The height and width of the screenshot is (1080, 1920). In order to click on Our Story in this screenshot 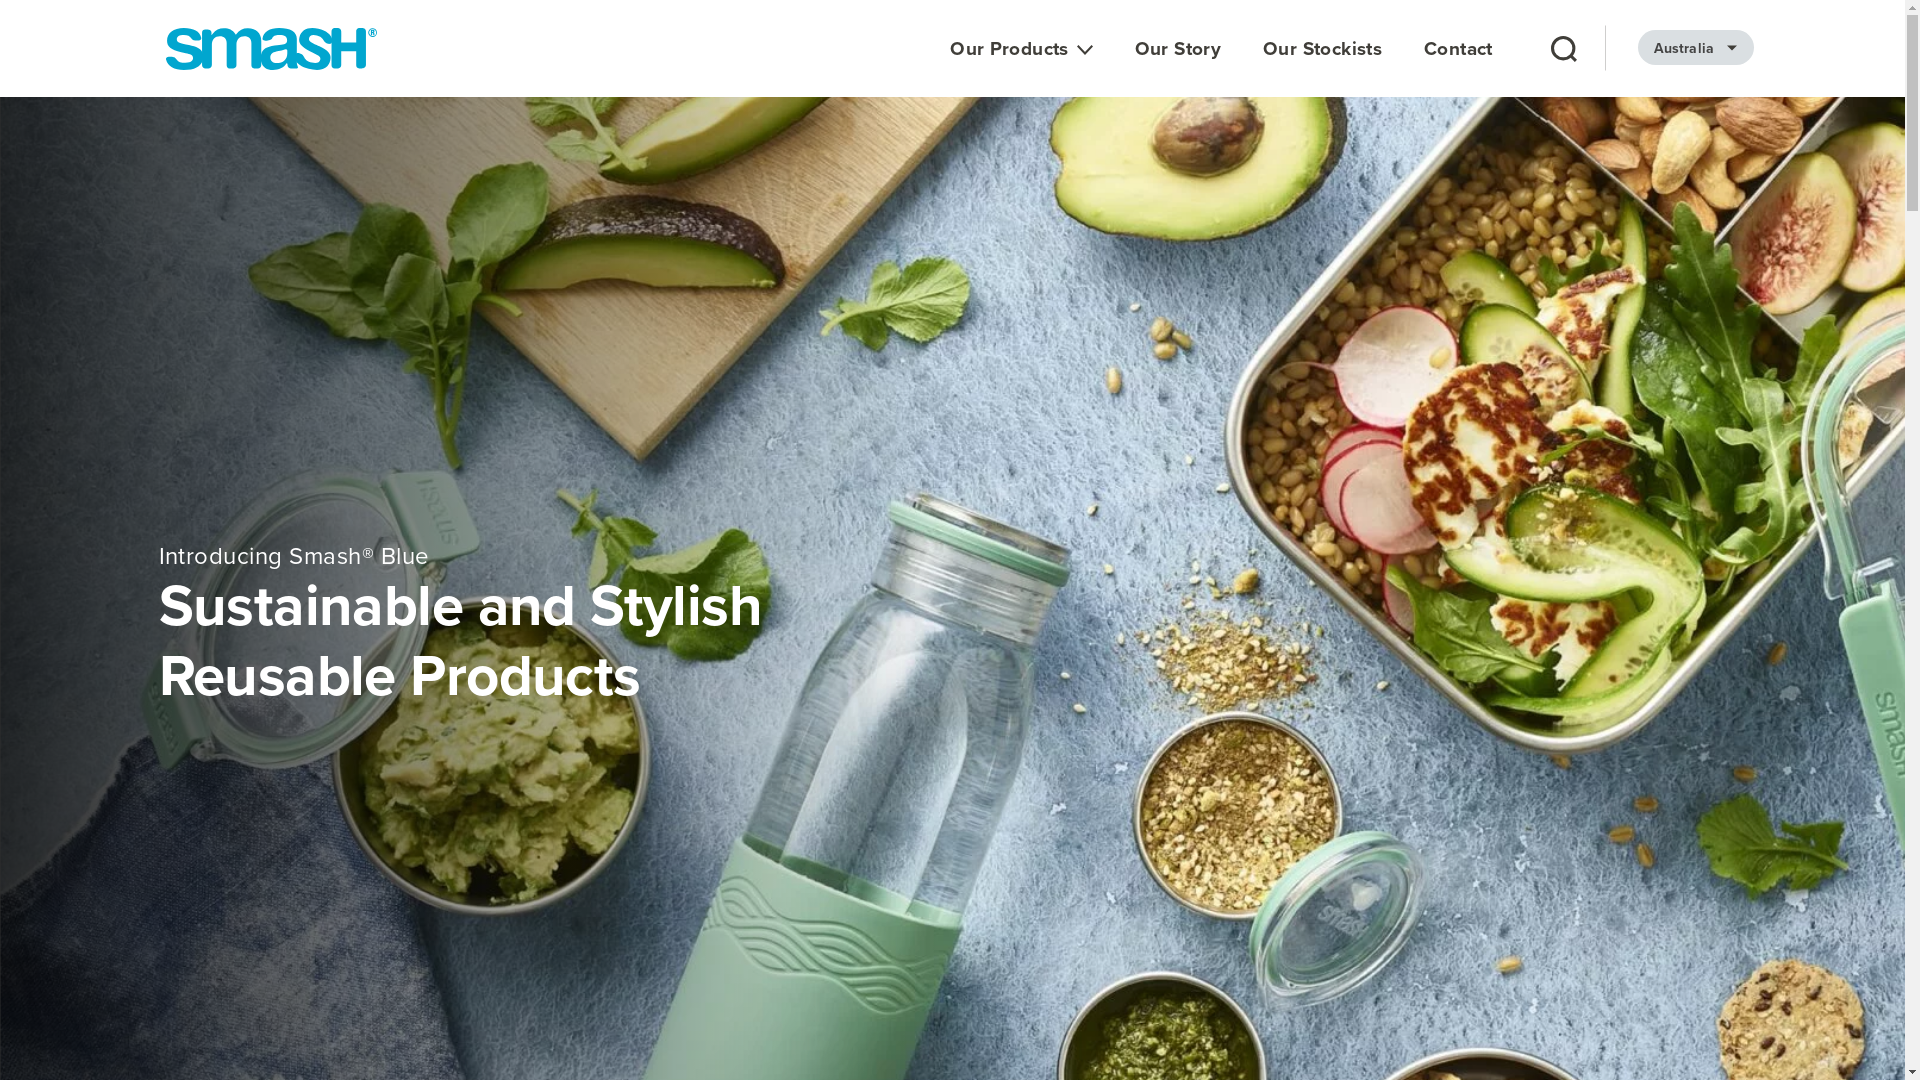, I will do `click(1178, 66)`.